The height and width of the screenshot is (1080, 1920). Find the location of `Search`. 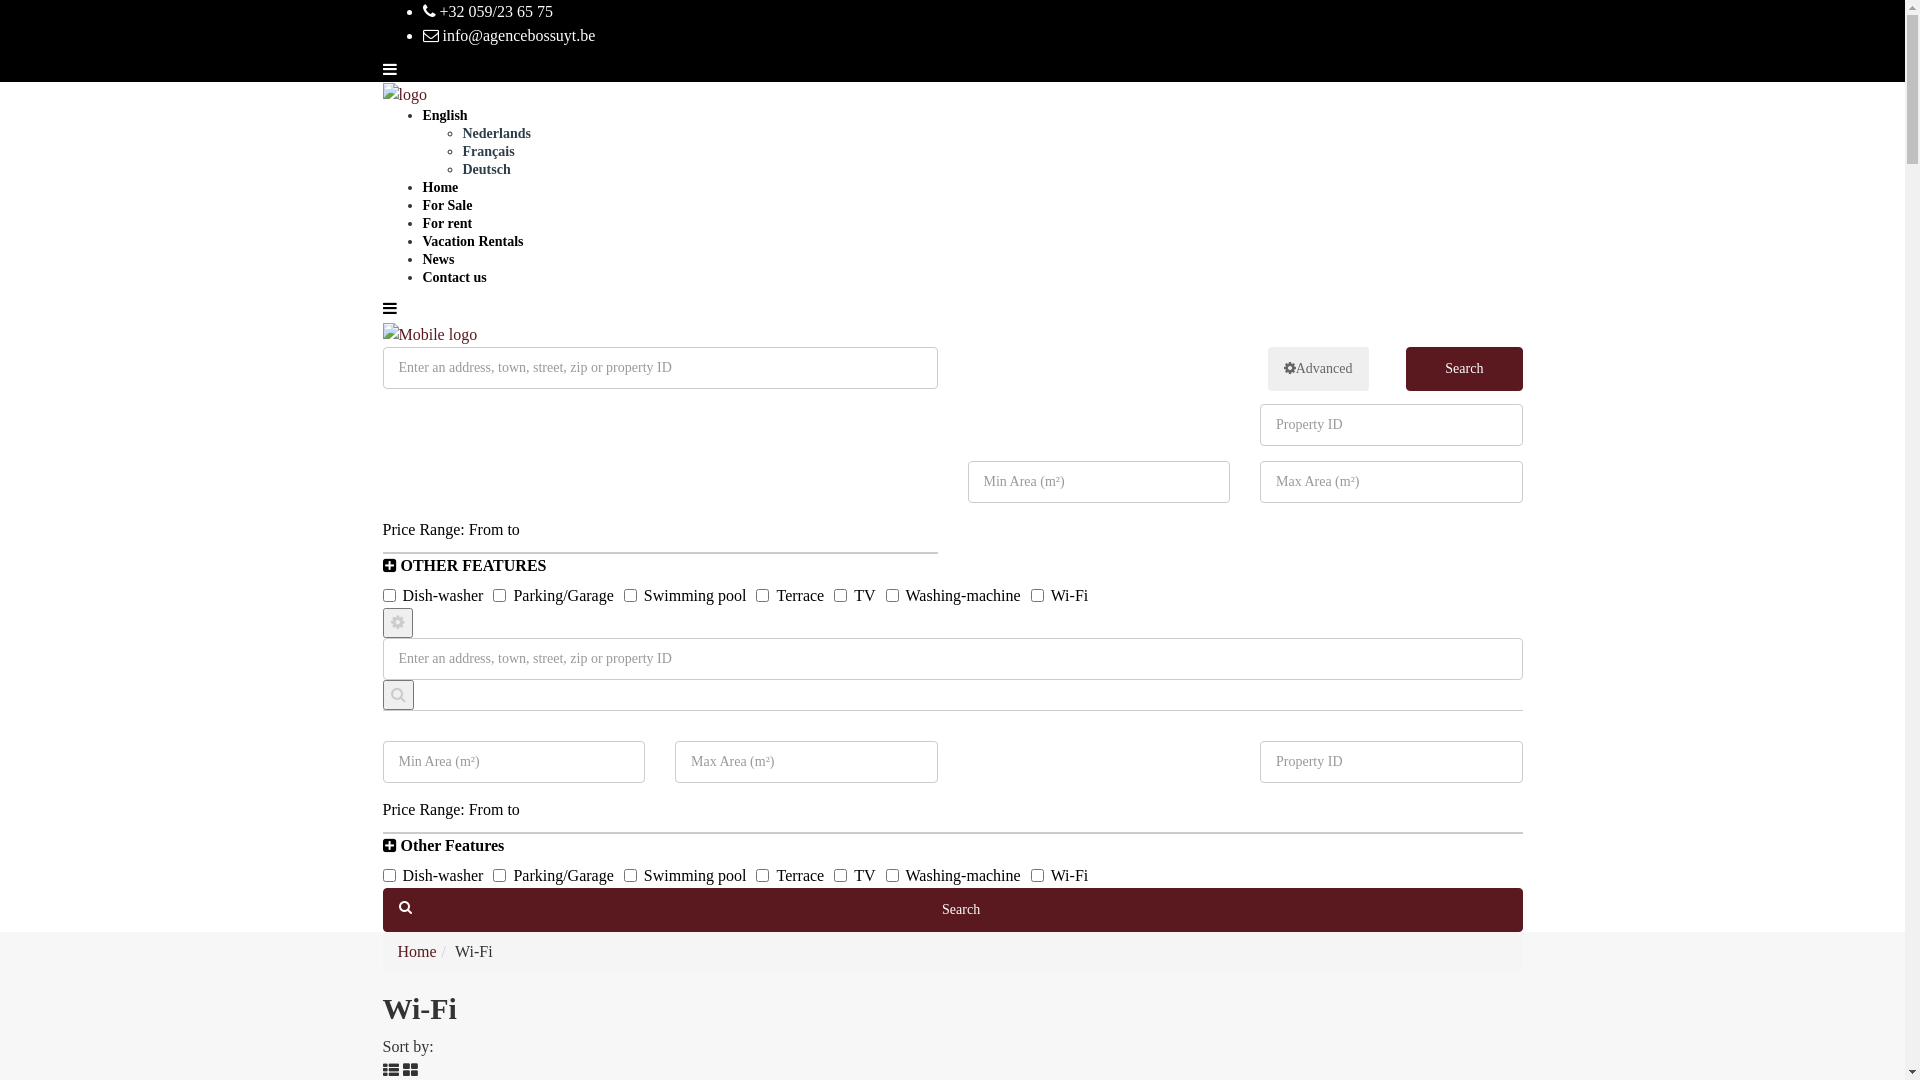

Search is located at coordinates (1464, 369).